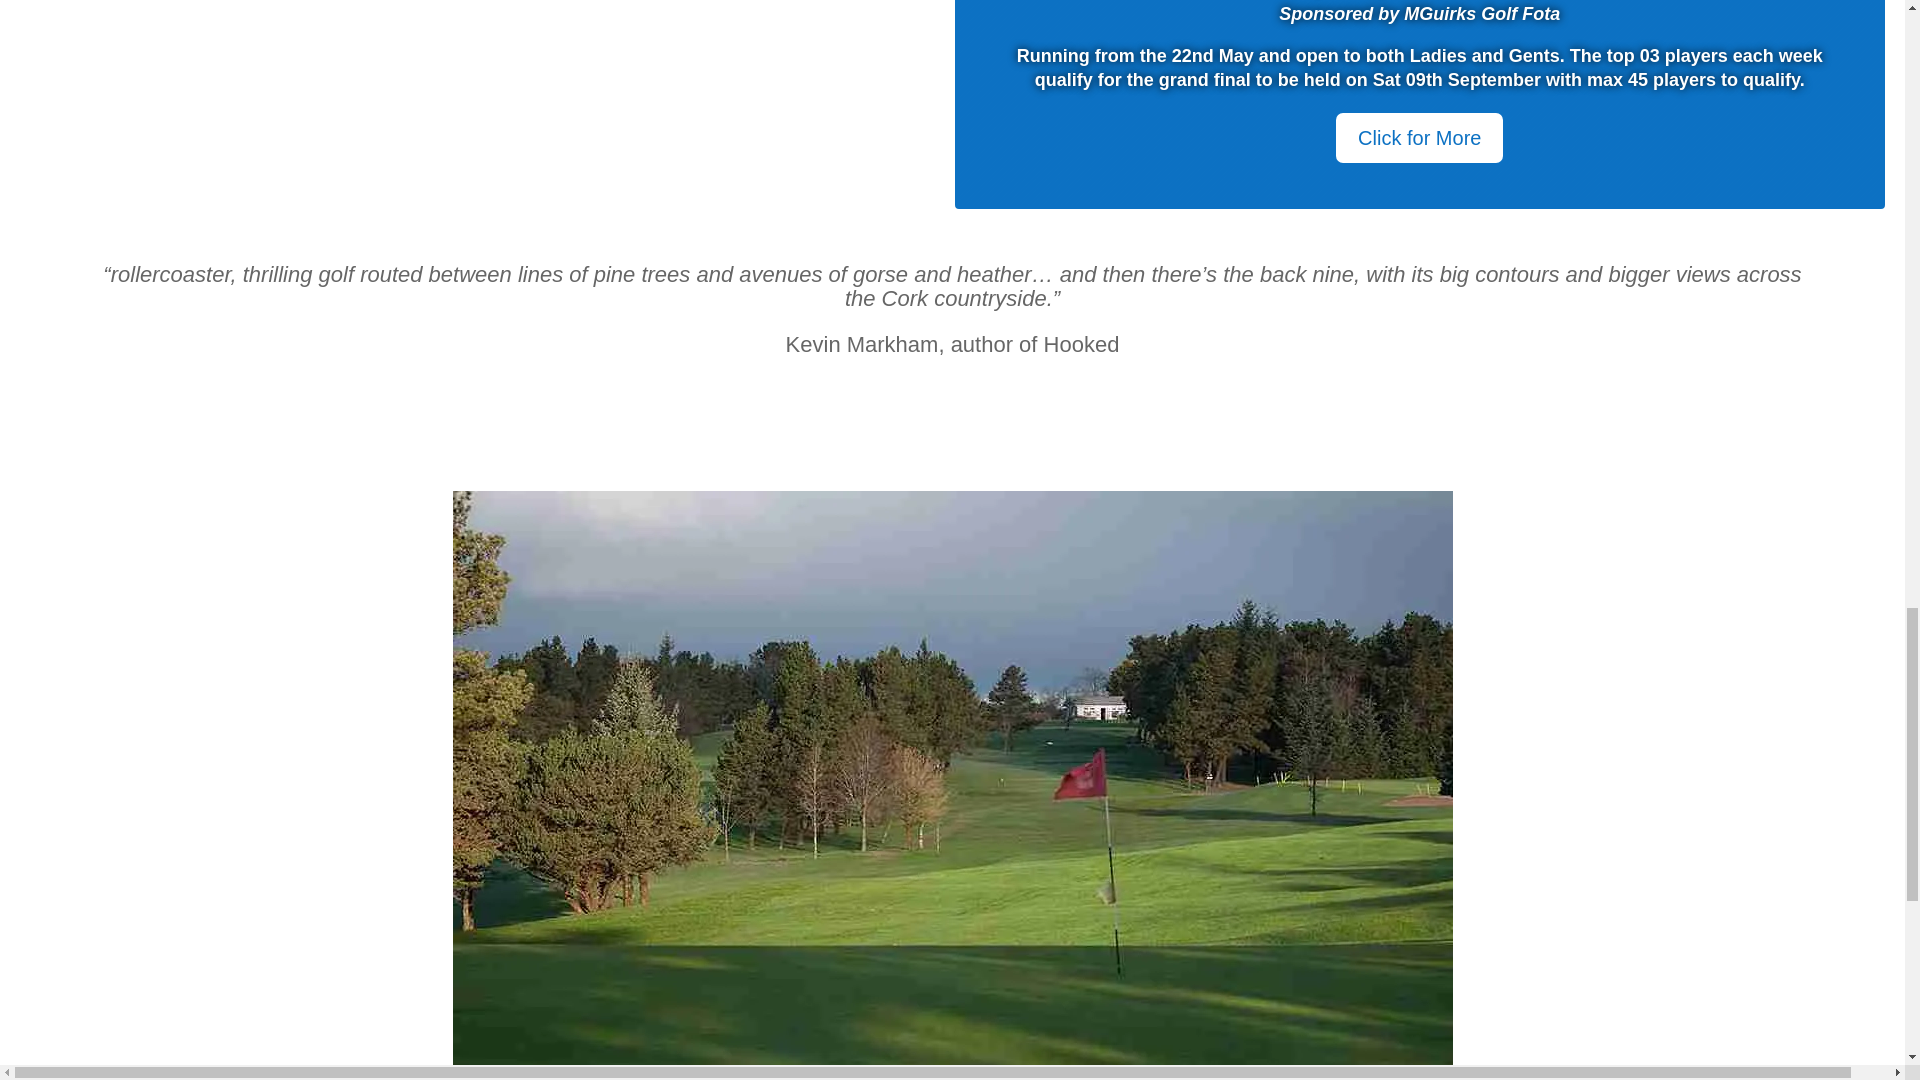 The width and height of the screenshot is (1920, 1080). Describe the element at coordinates (1420, 138) in the screenshot. I see `Click for More` at that location.